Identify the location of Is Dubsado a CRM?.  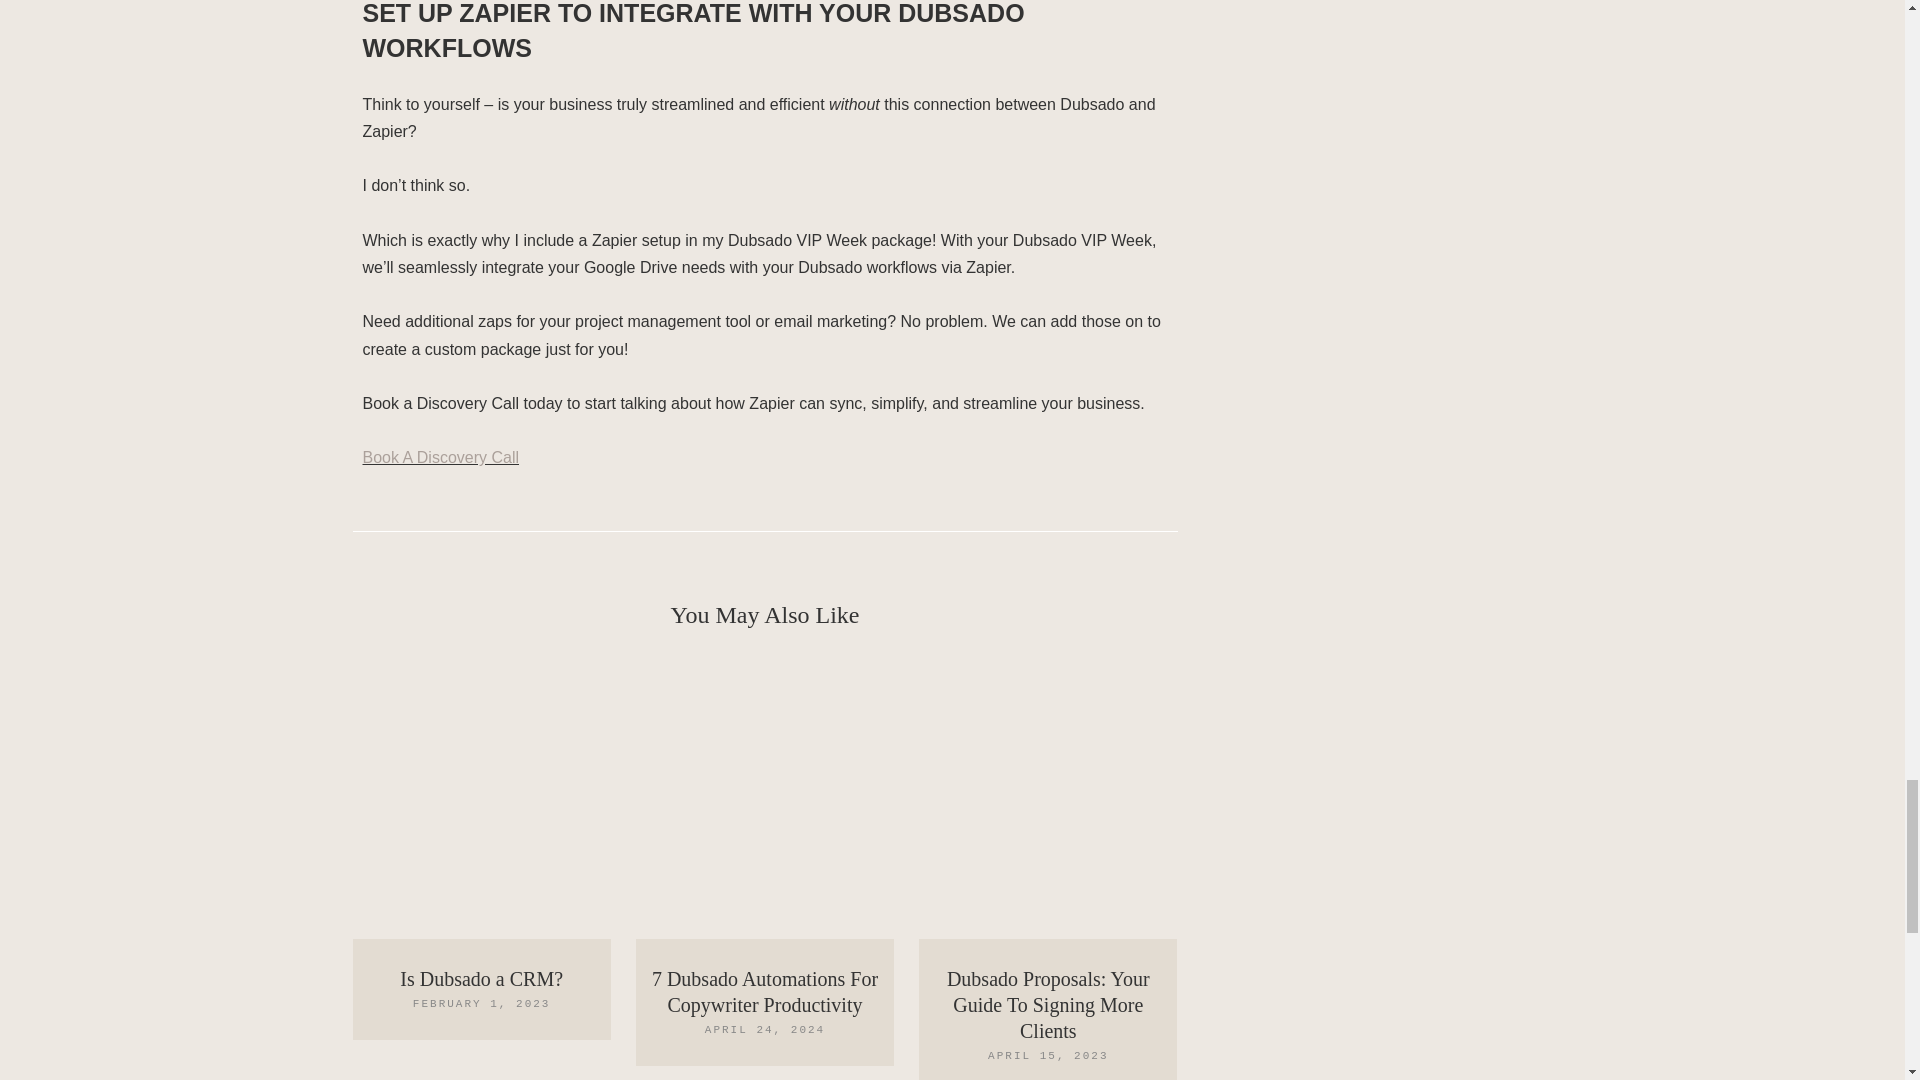
(480, 978).